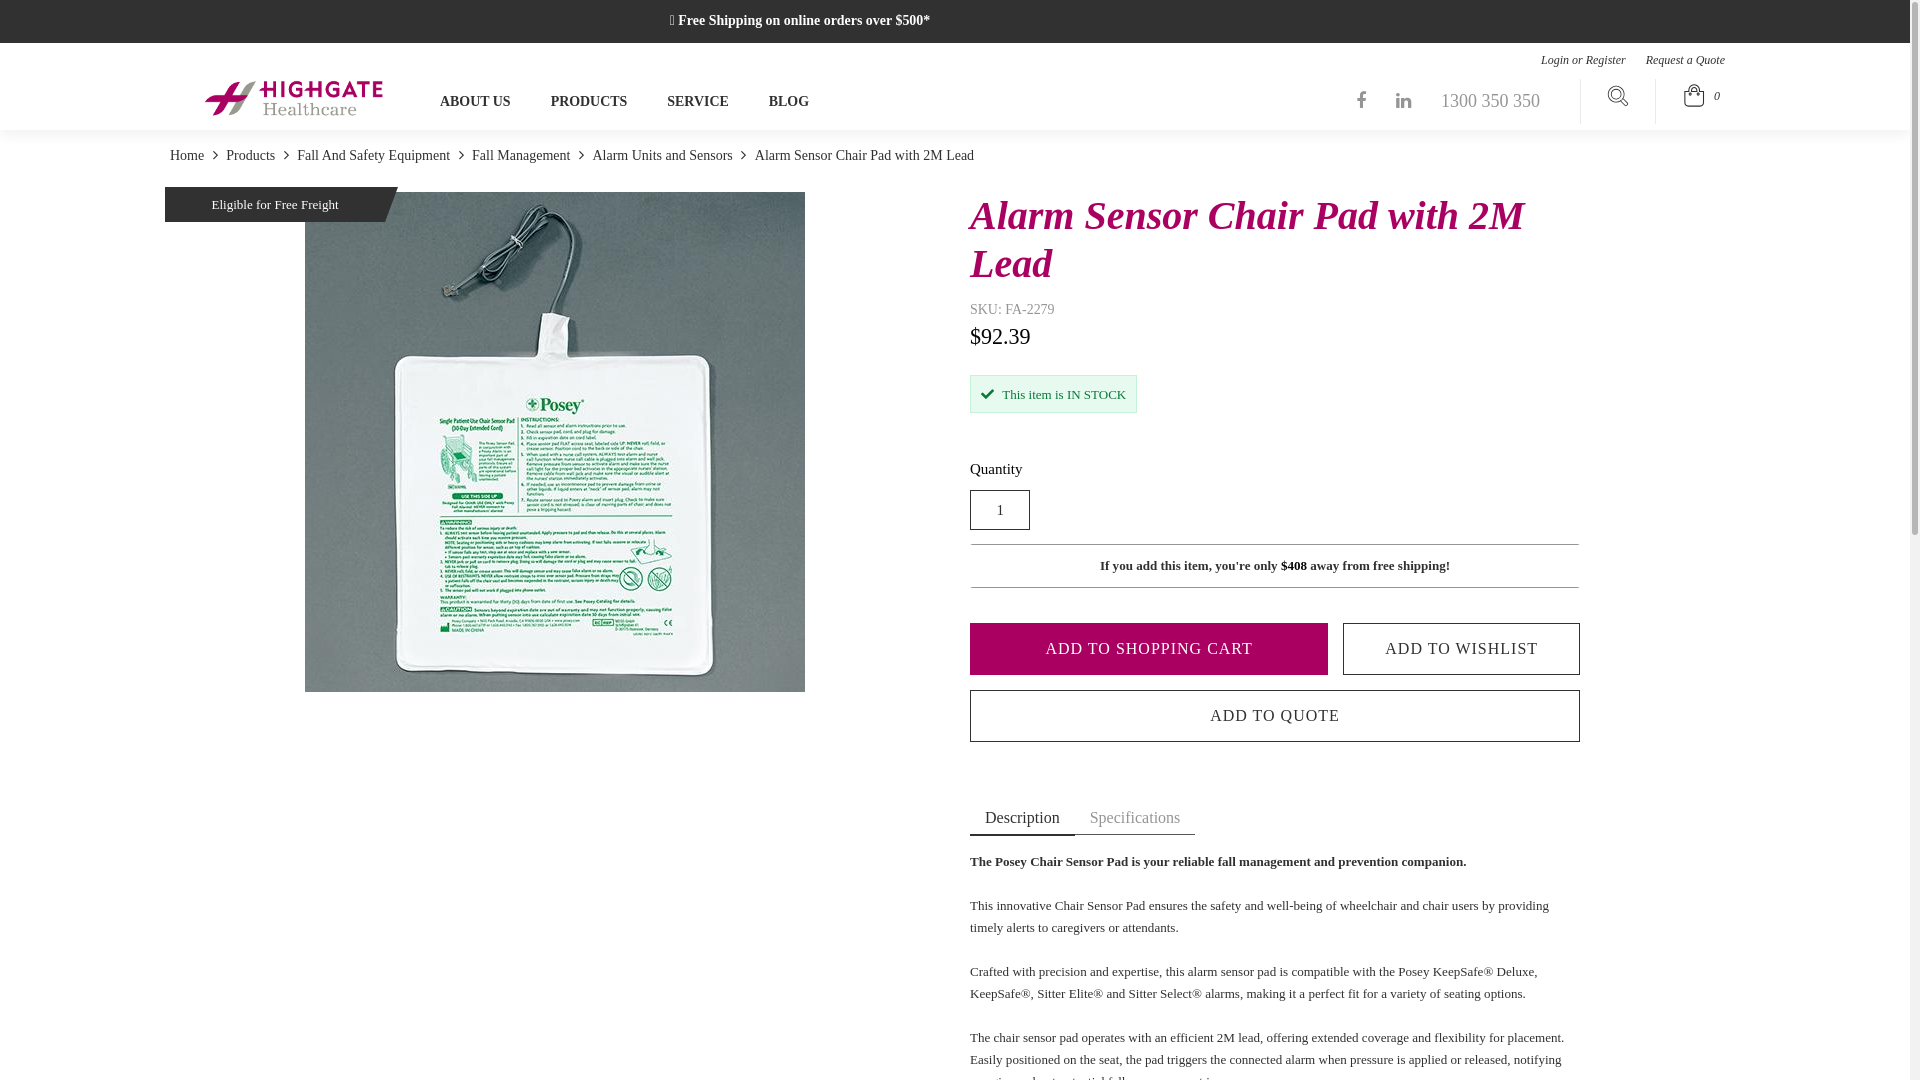 This screenshot has height=1080, width=1920. I want to click on Search, so click(1618, 99).